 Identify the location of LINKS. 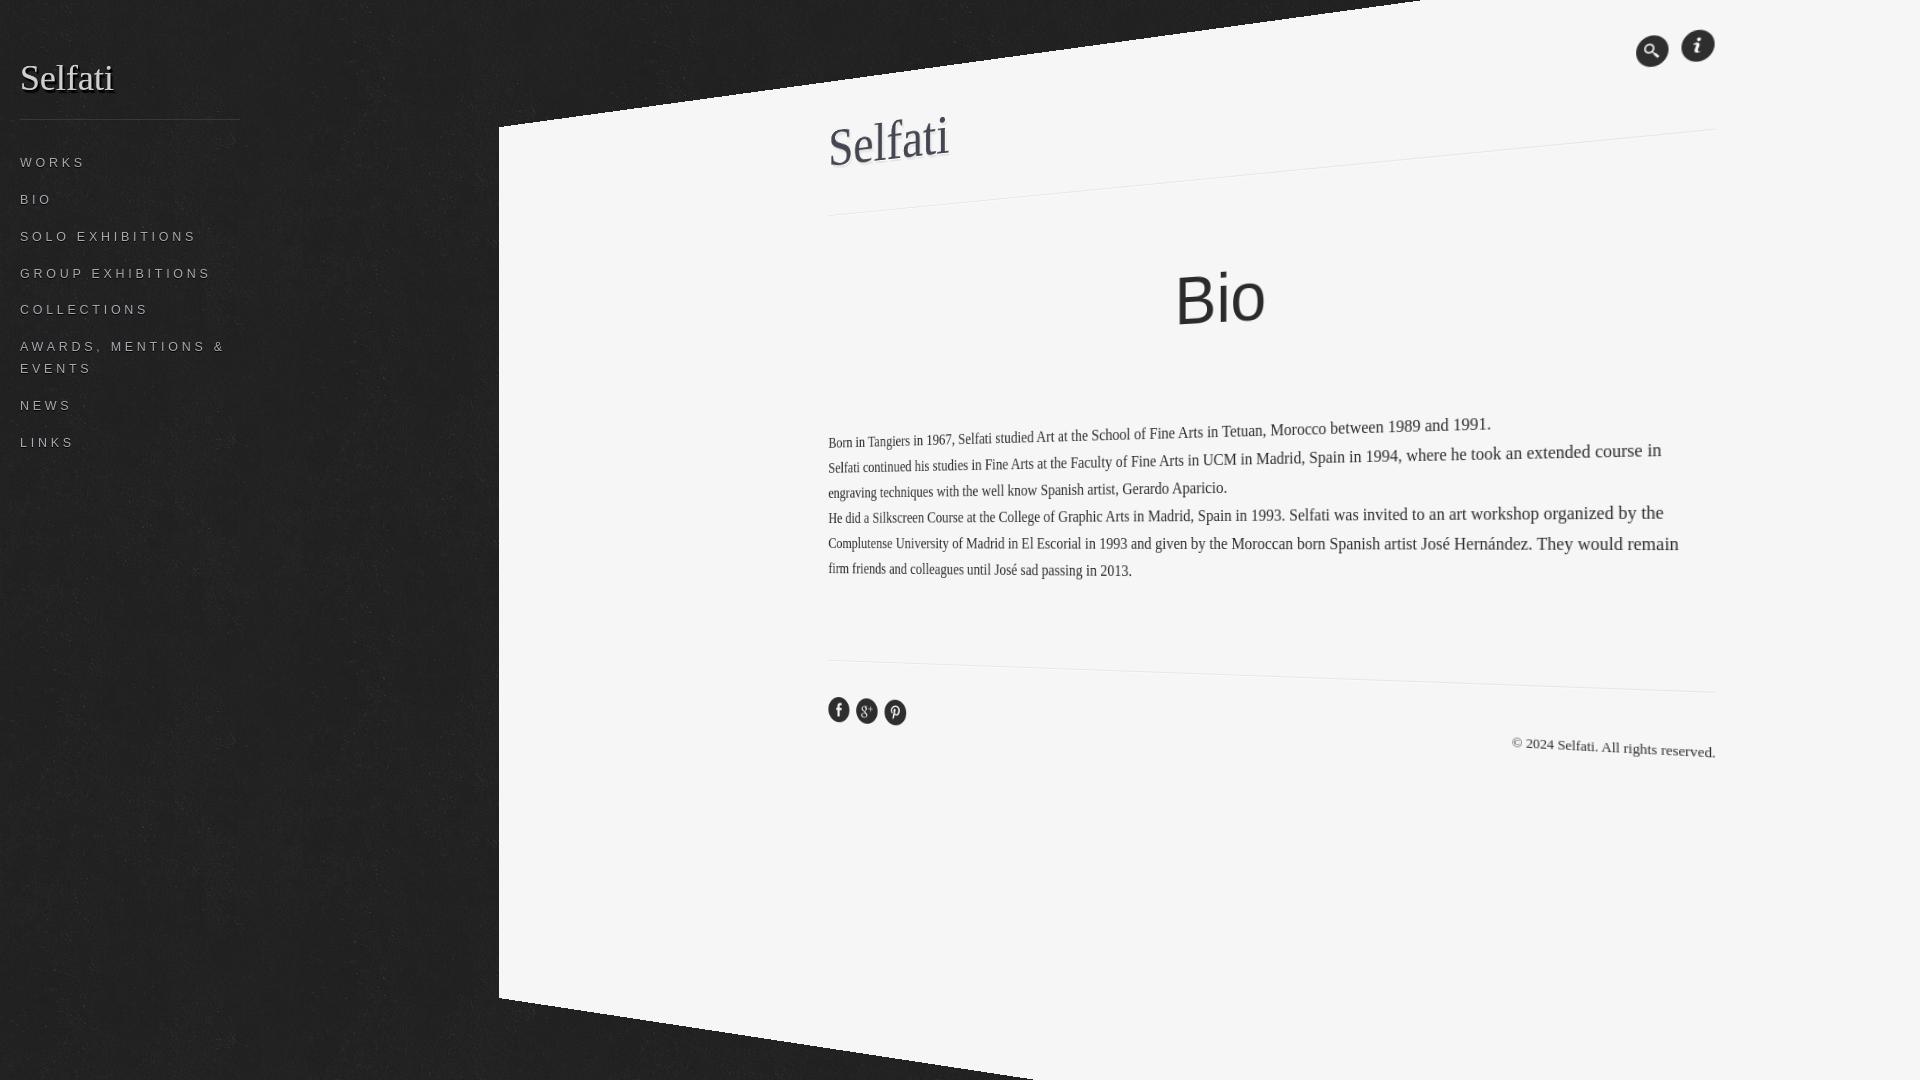
(130, 444).